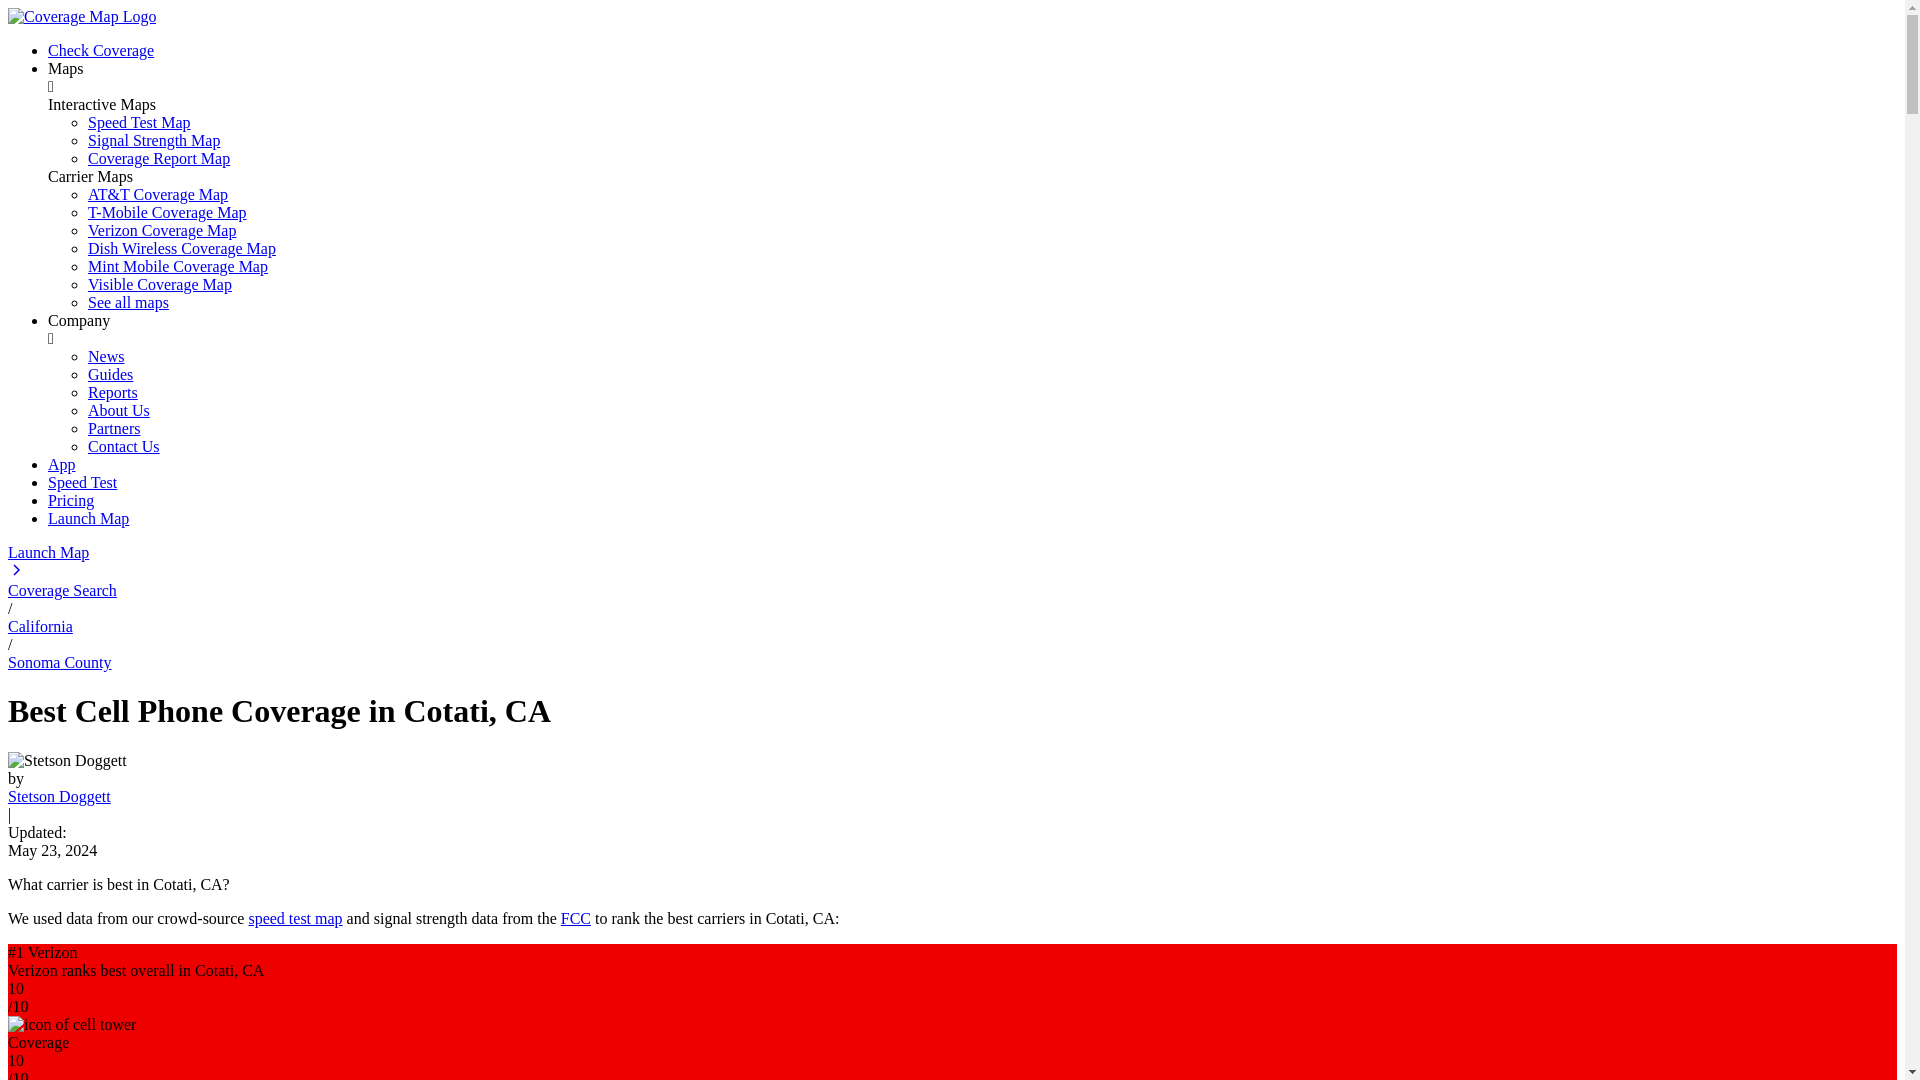 Image resolution: width=1920 pixels, height=1080 pixels. What do you see at coordinates (162, 230) in the screenshot?
I see `Verizon Coverage Map` at bounding box center [162, 230].